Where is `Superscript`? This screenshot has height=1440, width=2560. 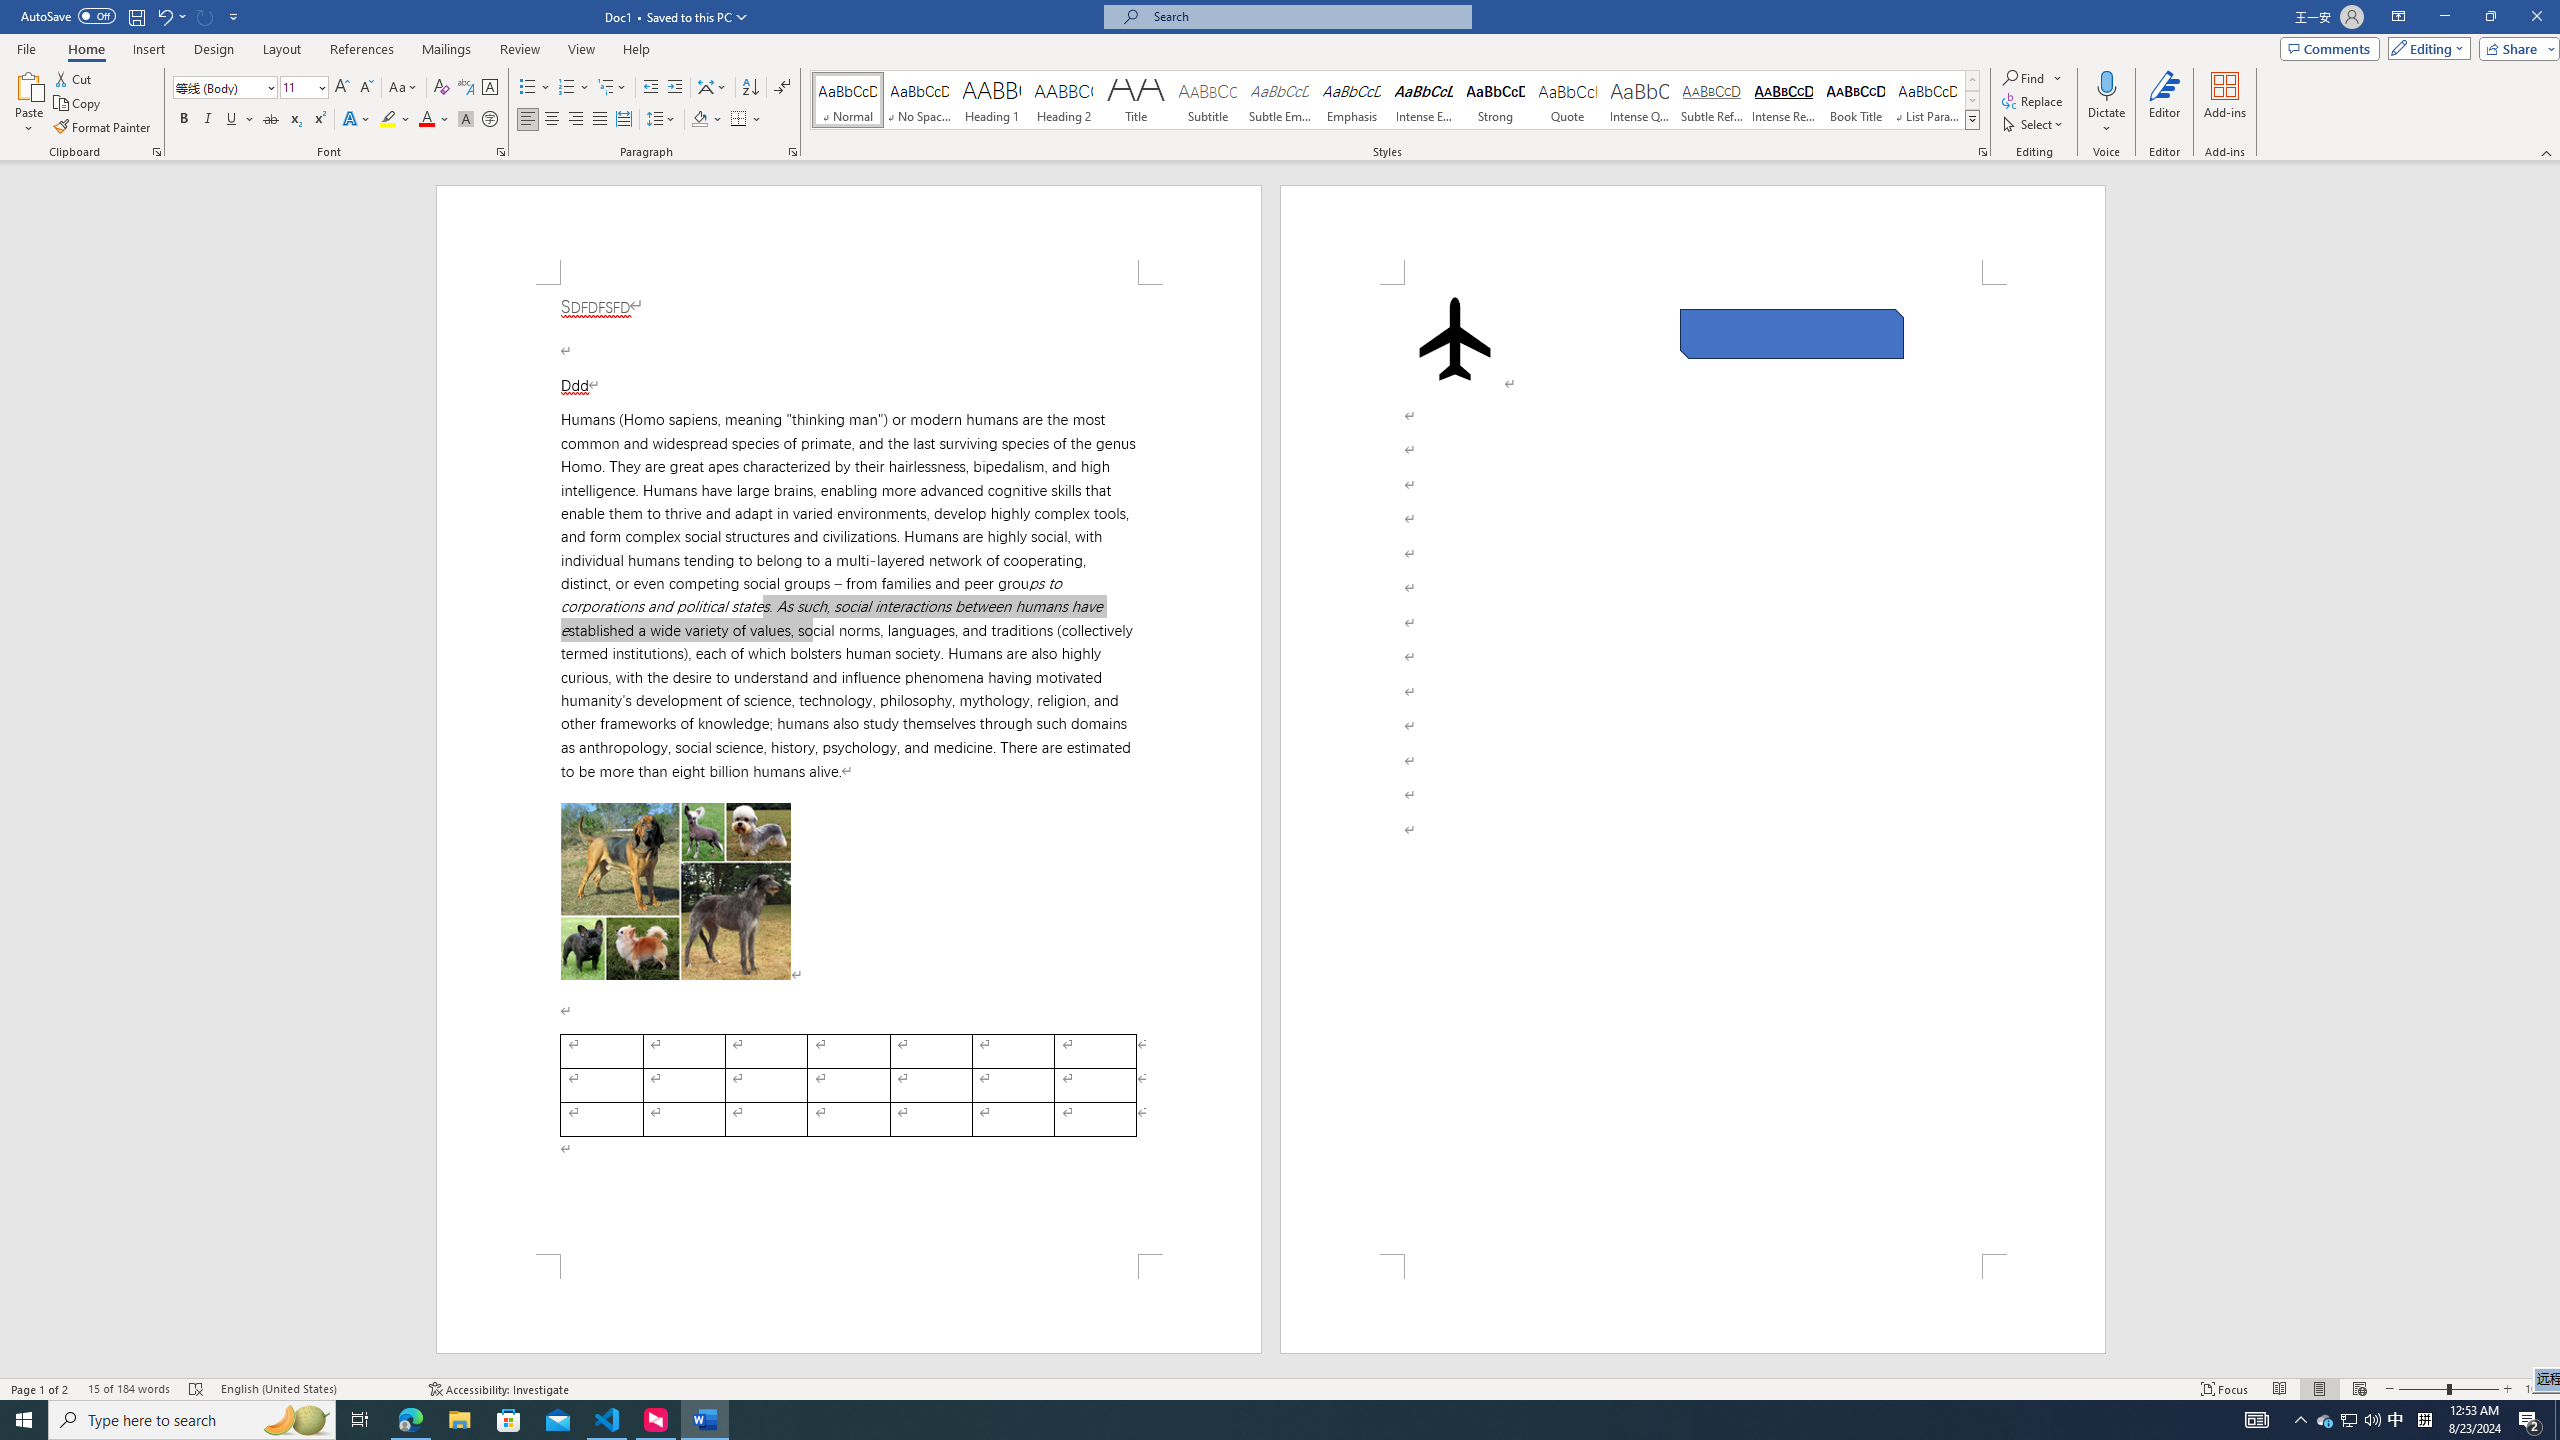 Superscript is located at coordinates (318, 120).